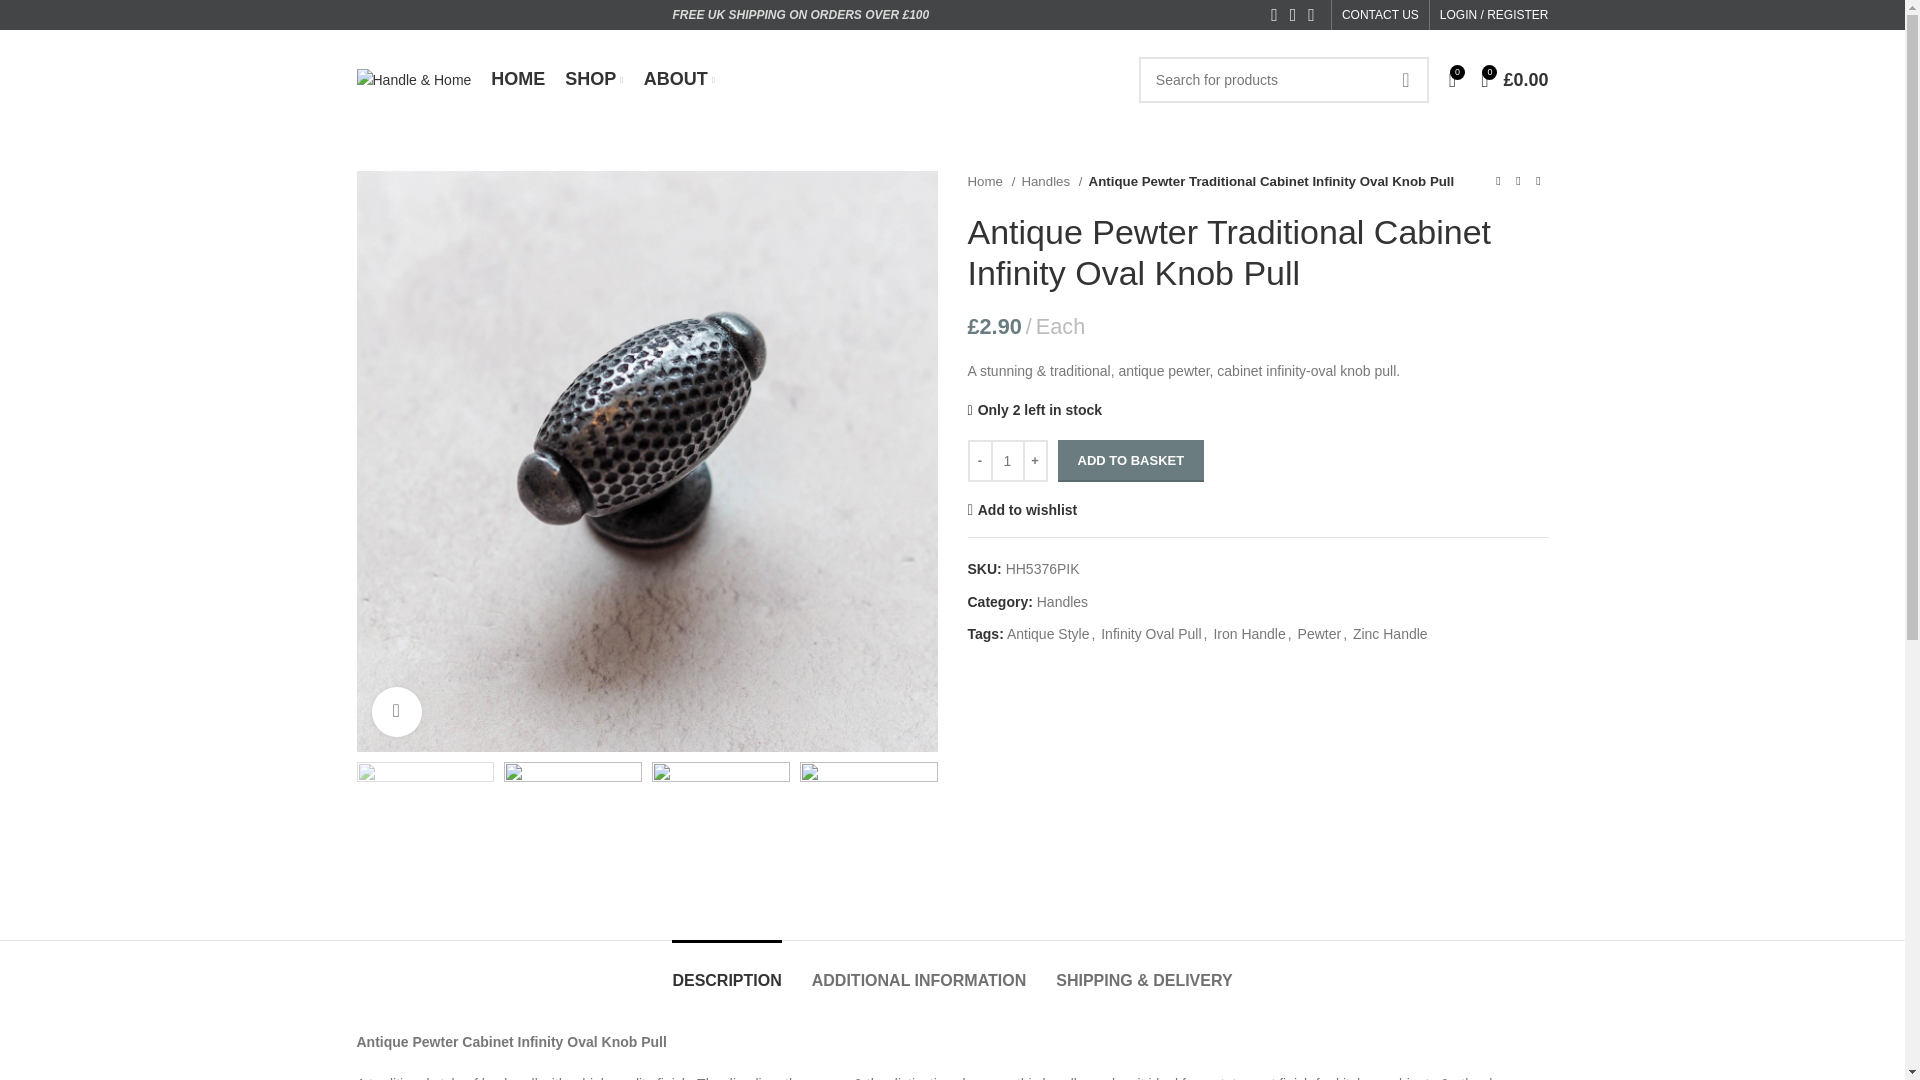 Image resolution: width=1920 pixels, height=1080 pixels. What do you see at coordinates (1514, 80) in the screenshot?
I see `Shopping cart` at bounding box center [1514, 80].